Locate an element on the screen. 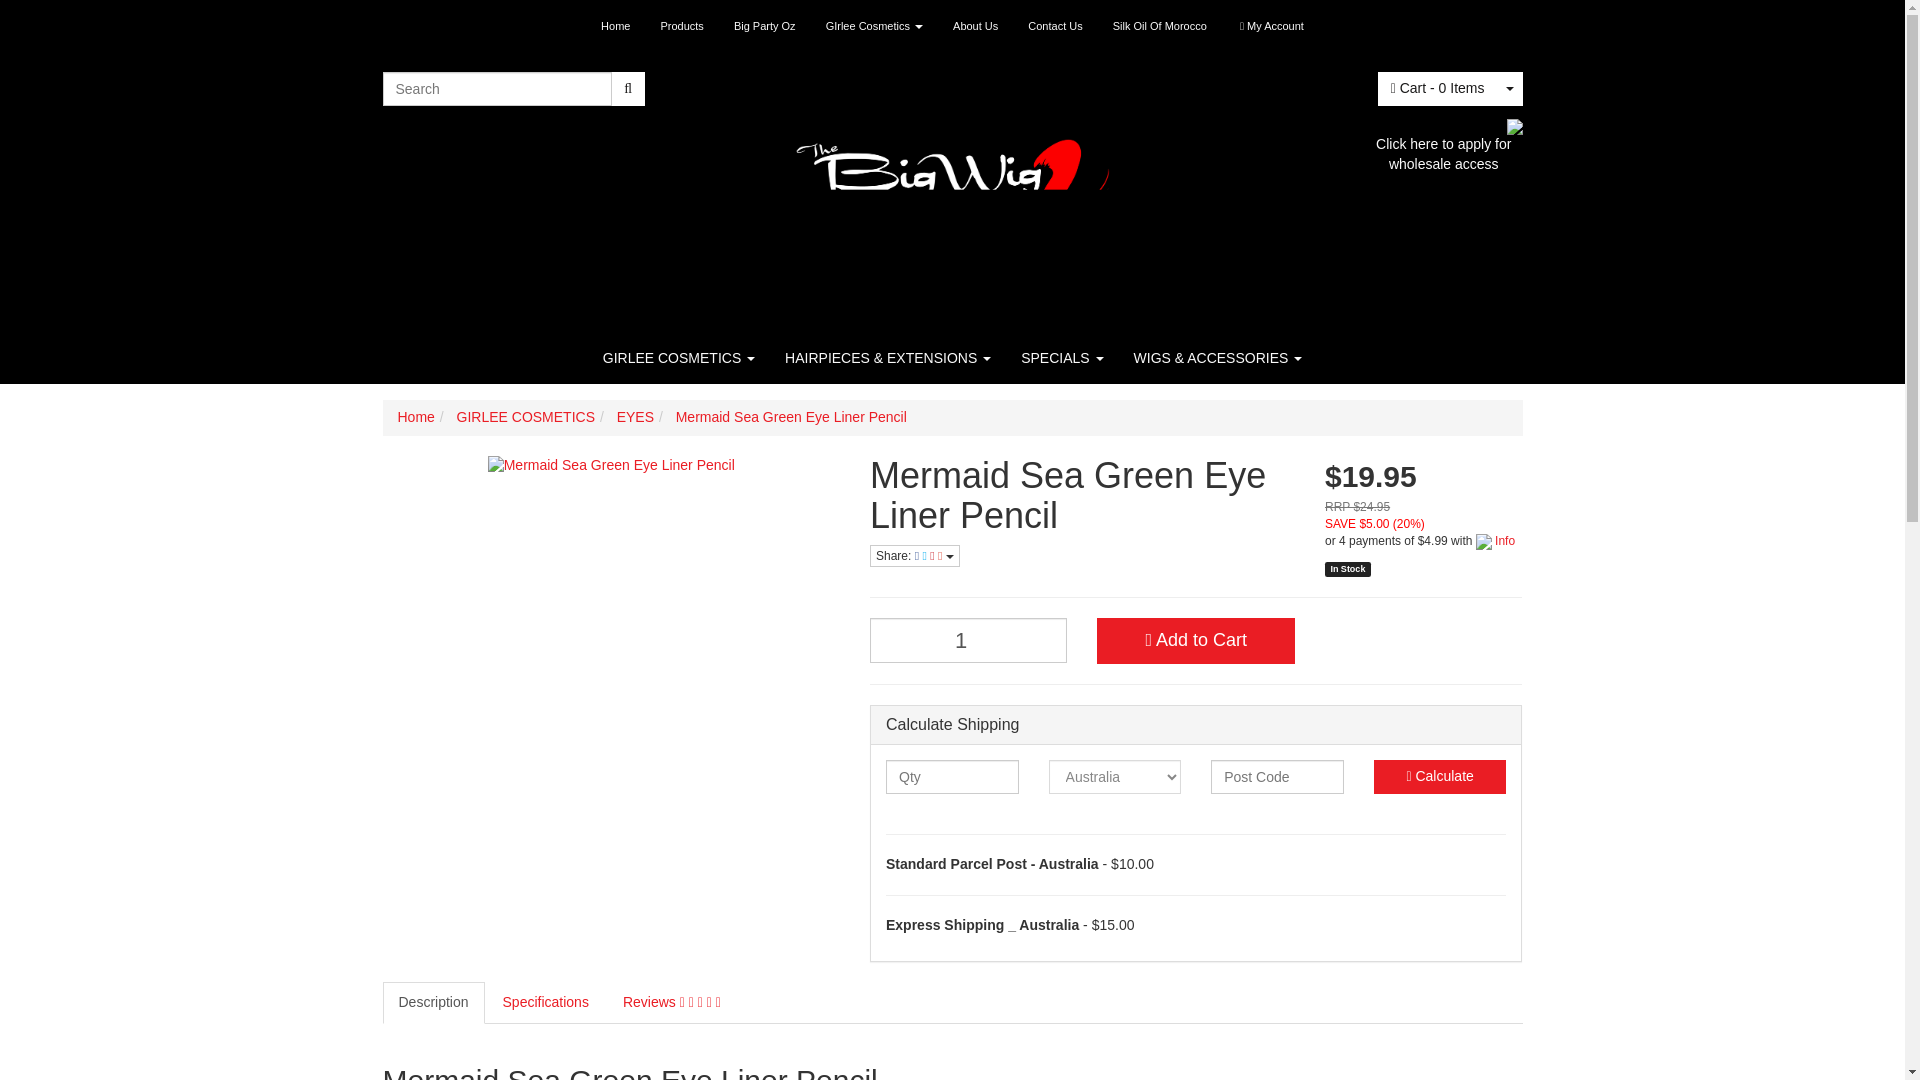 The height and width of the screenshot is (1080, 1920). Calculate is located at coordinates (1440, 776).